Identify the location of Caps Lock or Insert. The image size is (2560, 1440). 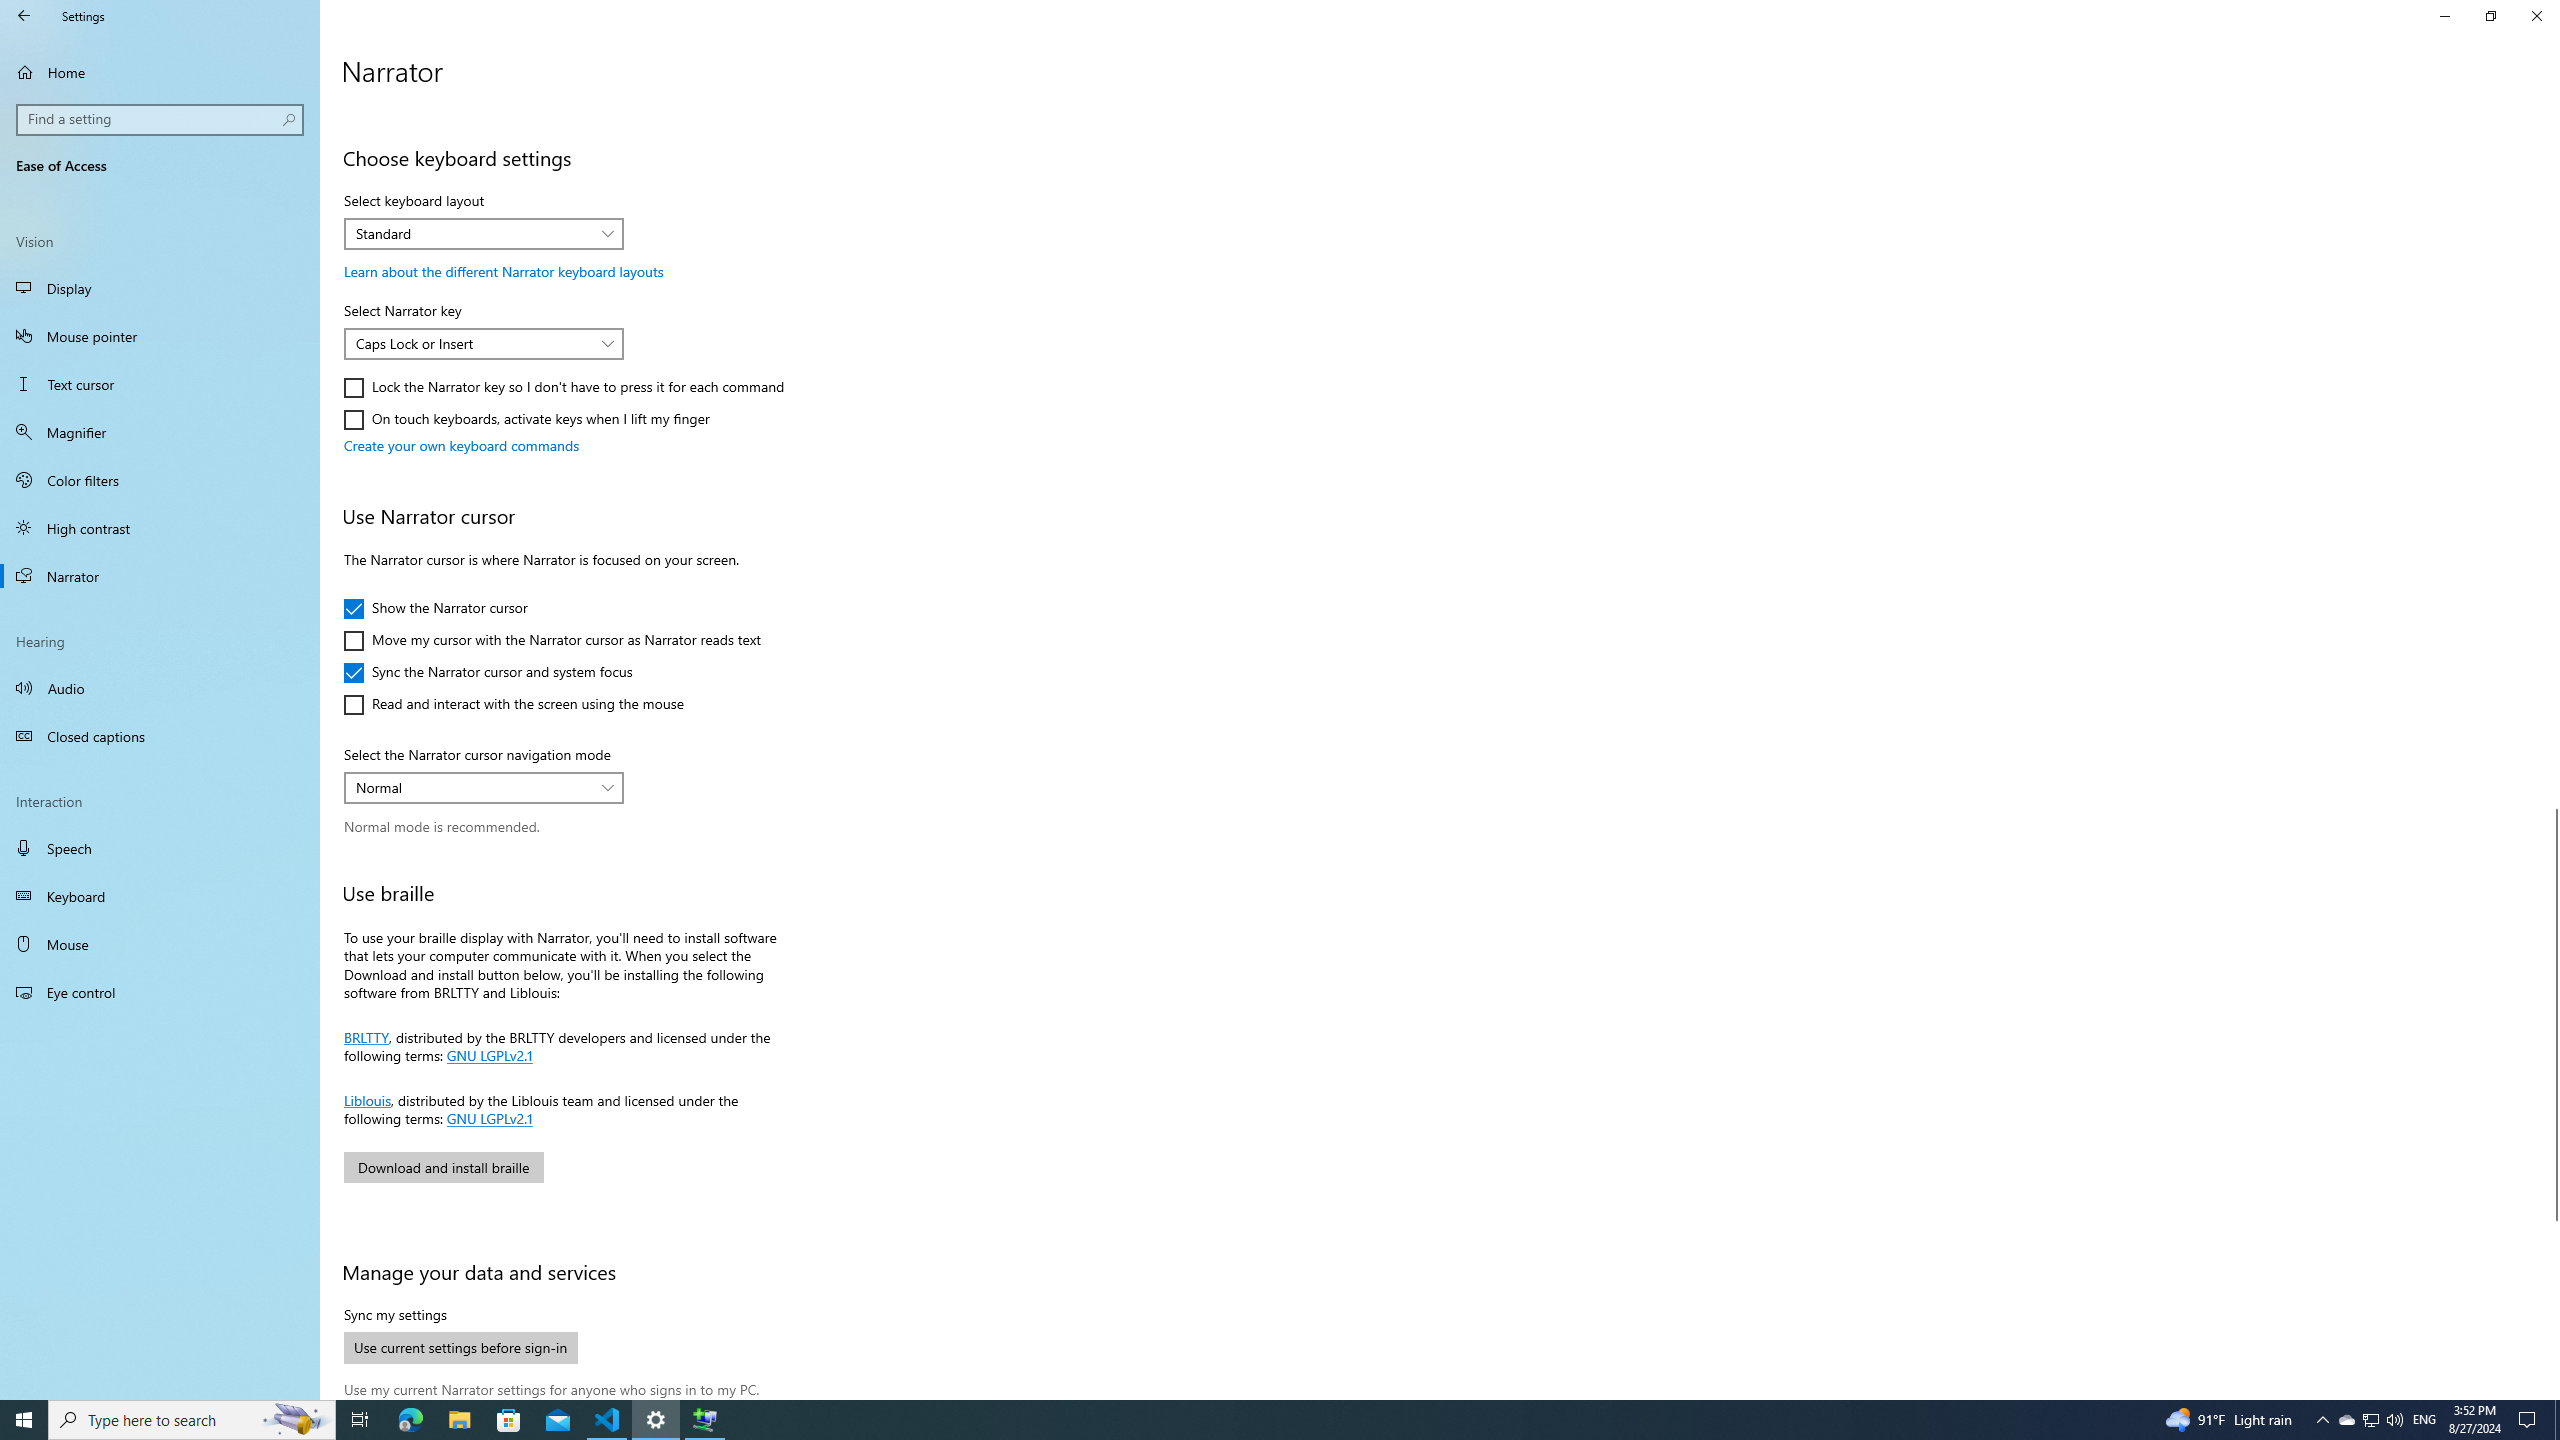
(473, 343).